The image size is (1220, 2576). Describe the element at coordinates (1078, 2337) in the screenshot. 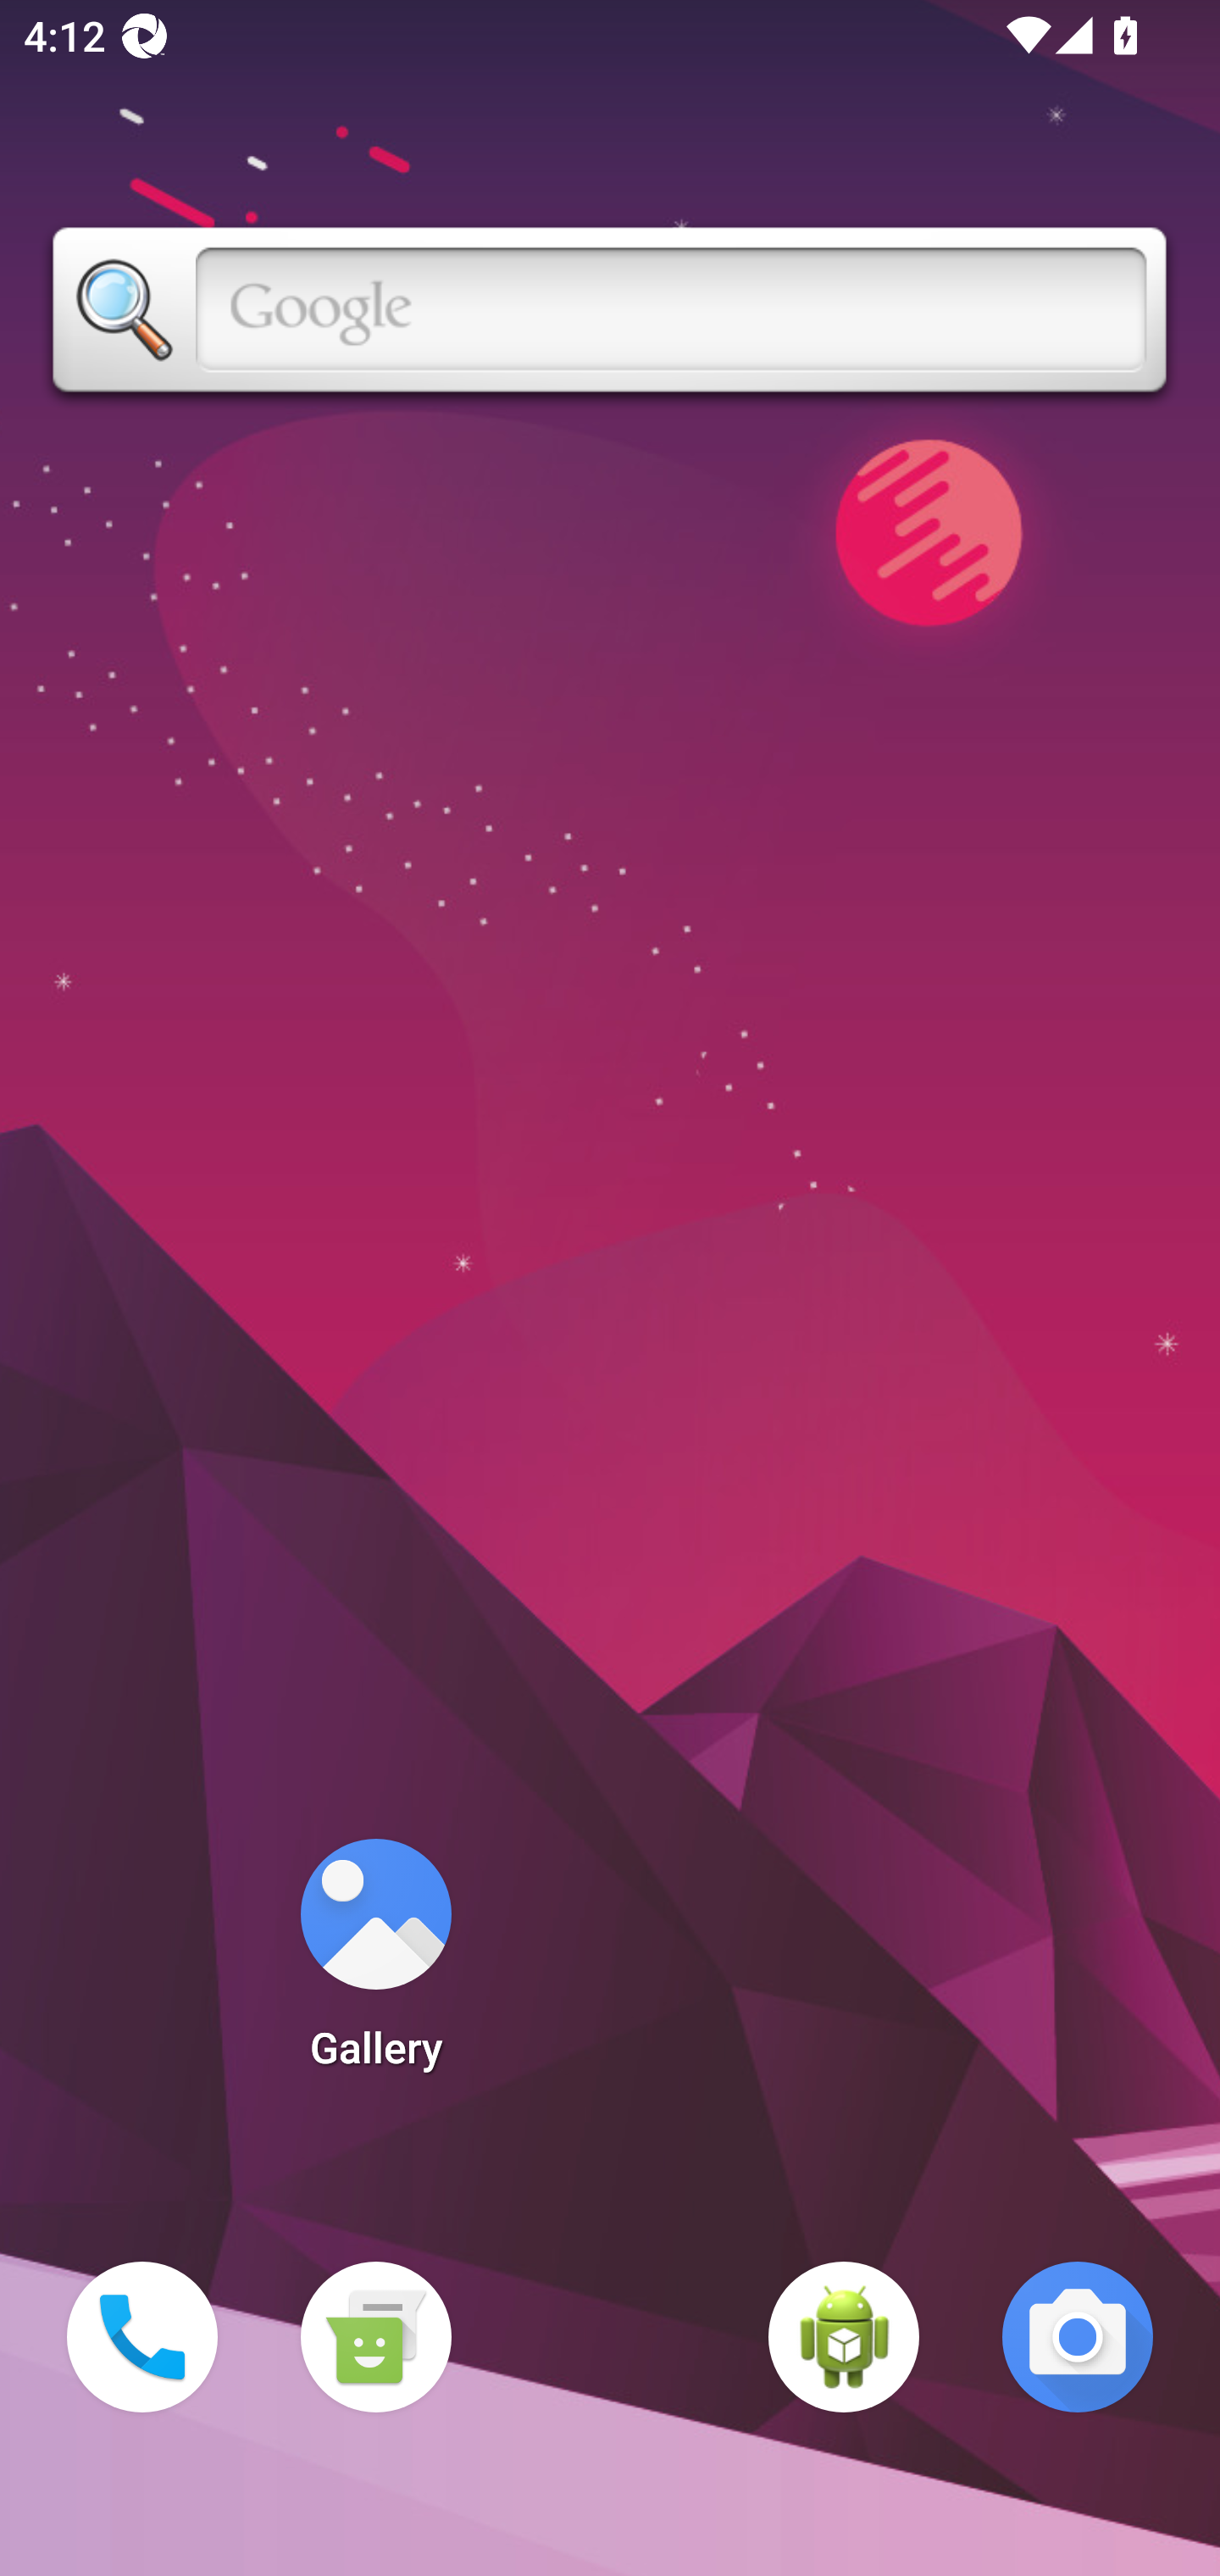

I see `Camera` at that location.